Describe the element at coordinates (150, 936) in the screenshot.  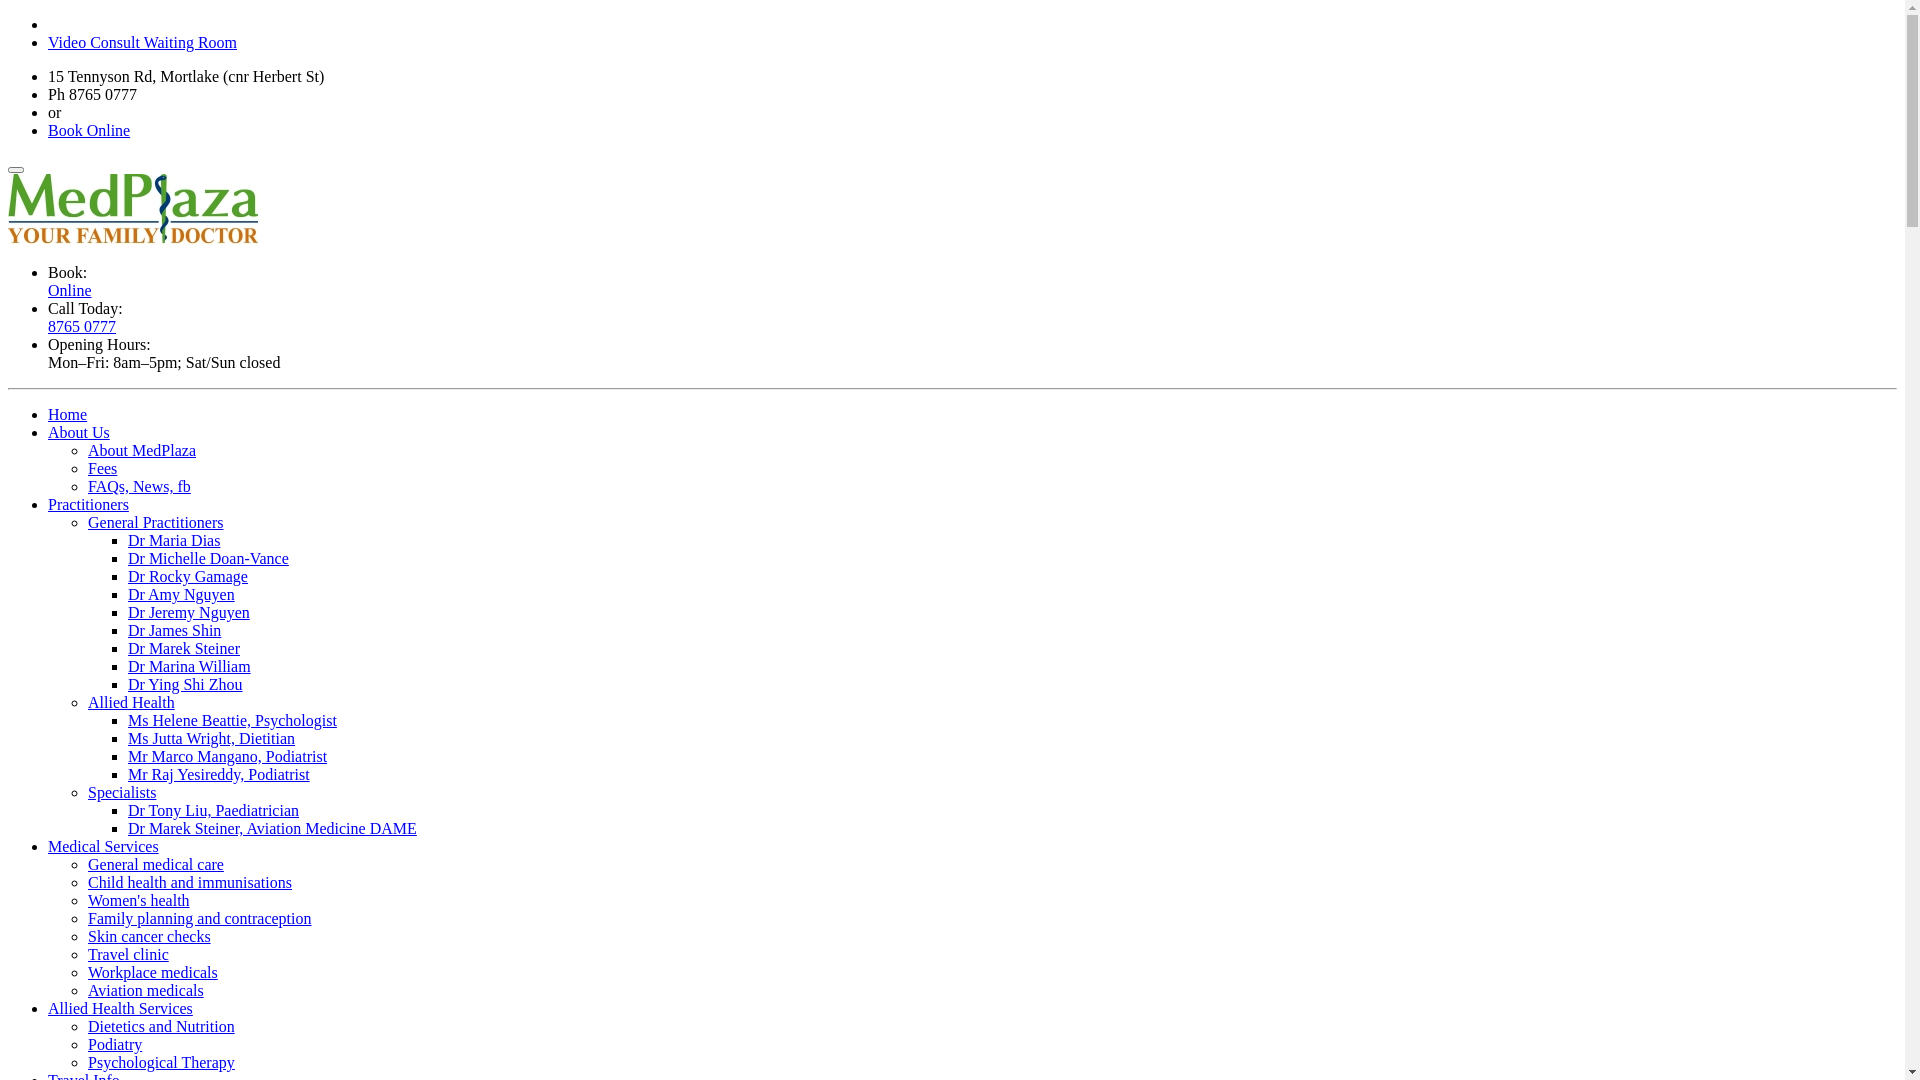
I see `Skin cancer checks` at that location.